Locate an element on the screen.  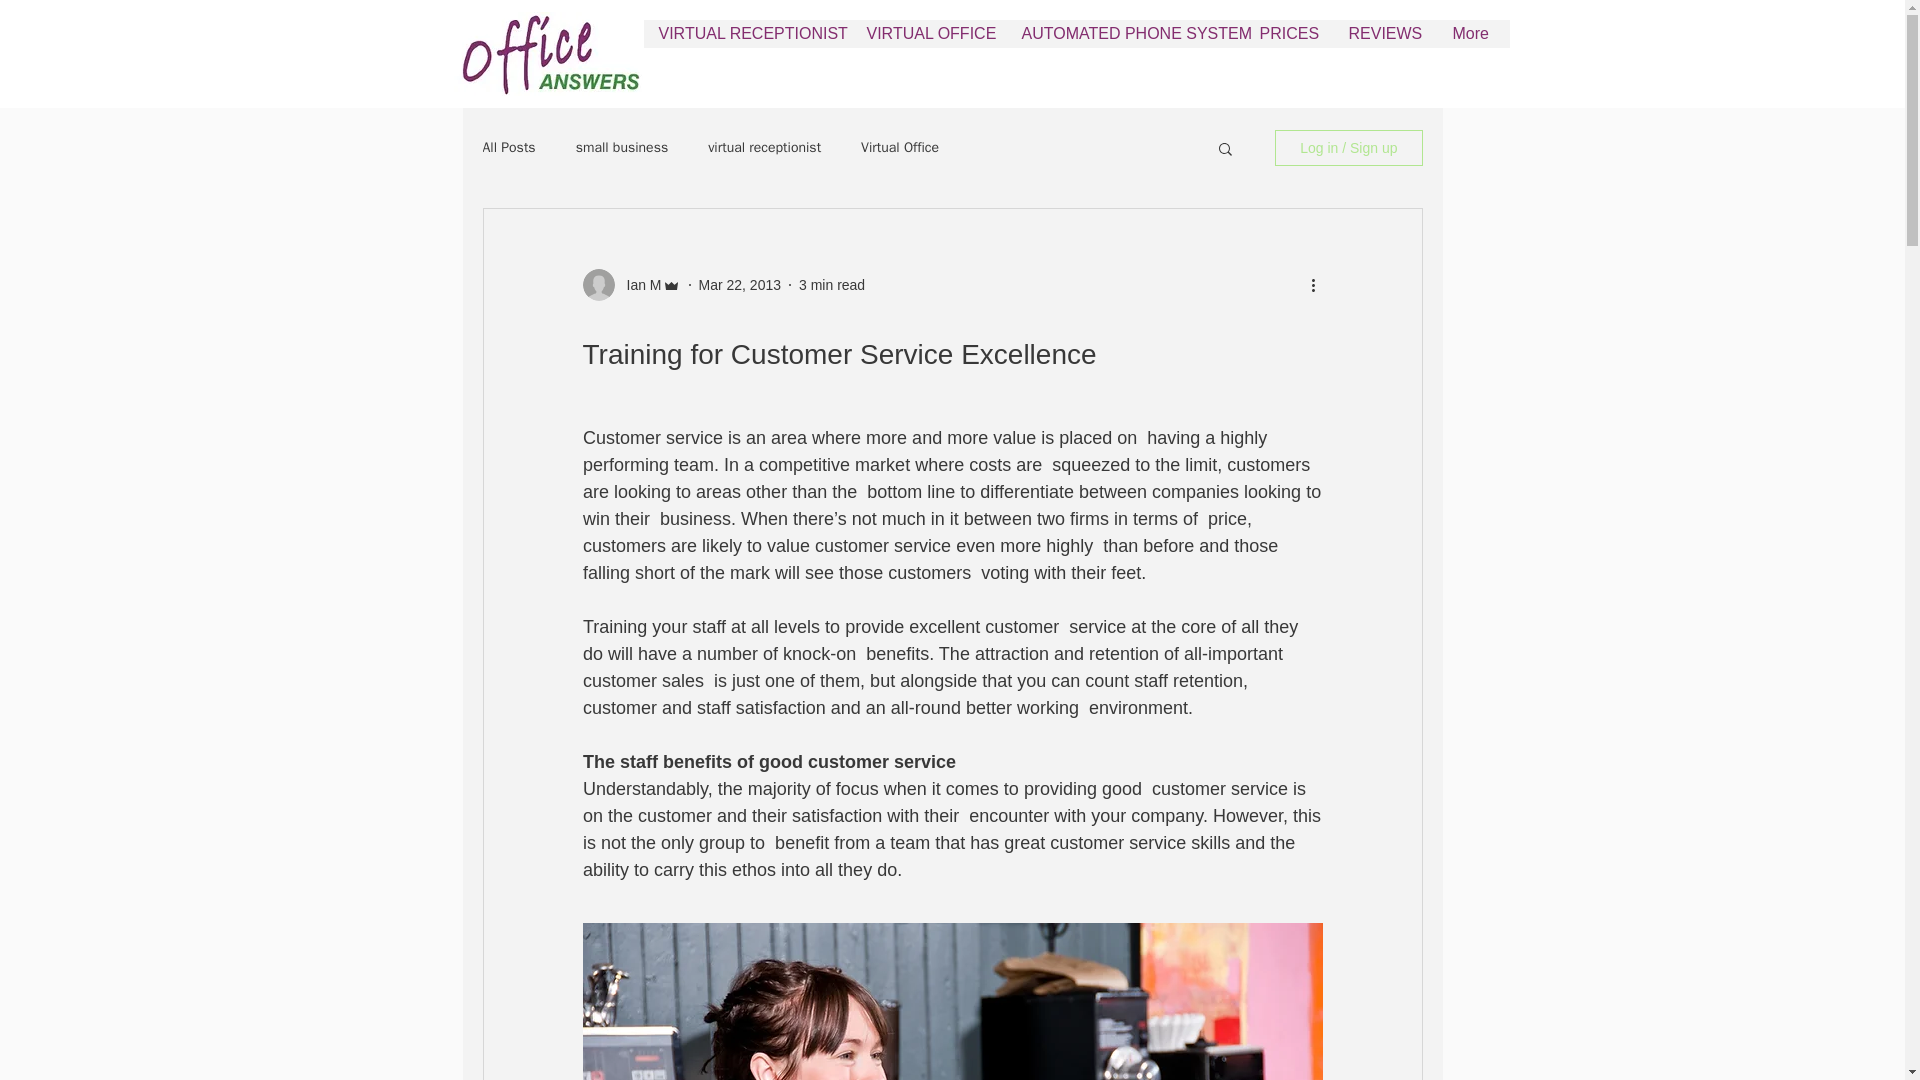
REVIEWS is located at coordinates (1386, 40).